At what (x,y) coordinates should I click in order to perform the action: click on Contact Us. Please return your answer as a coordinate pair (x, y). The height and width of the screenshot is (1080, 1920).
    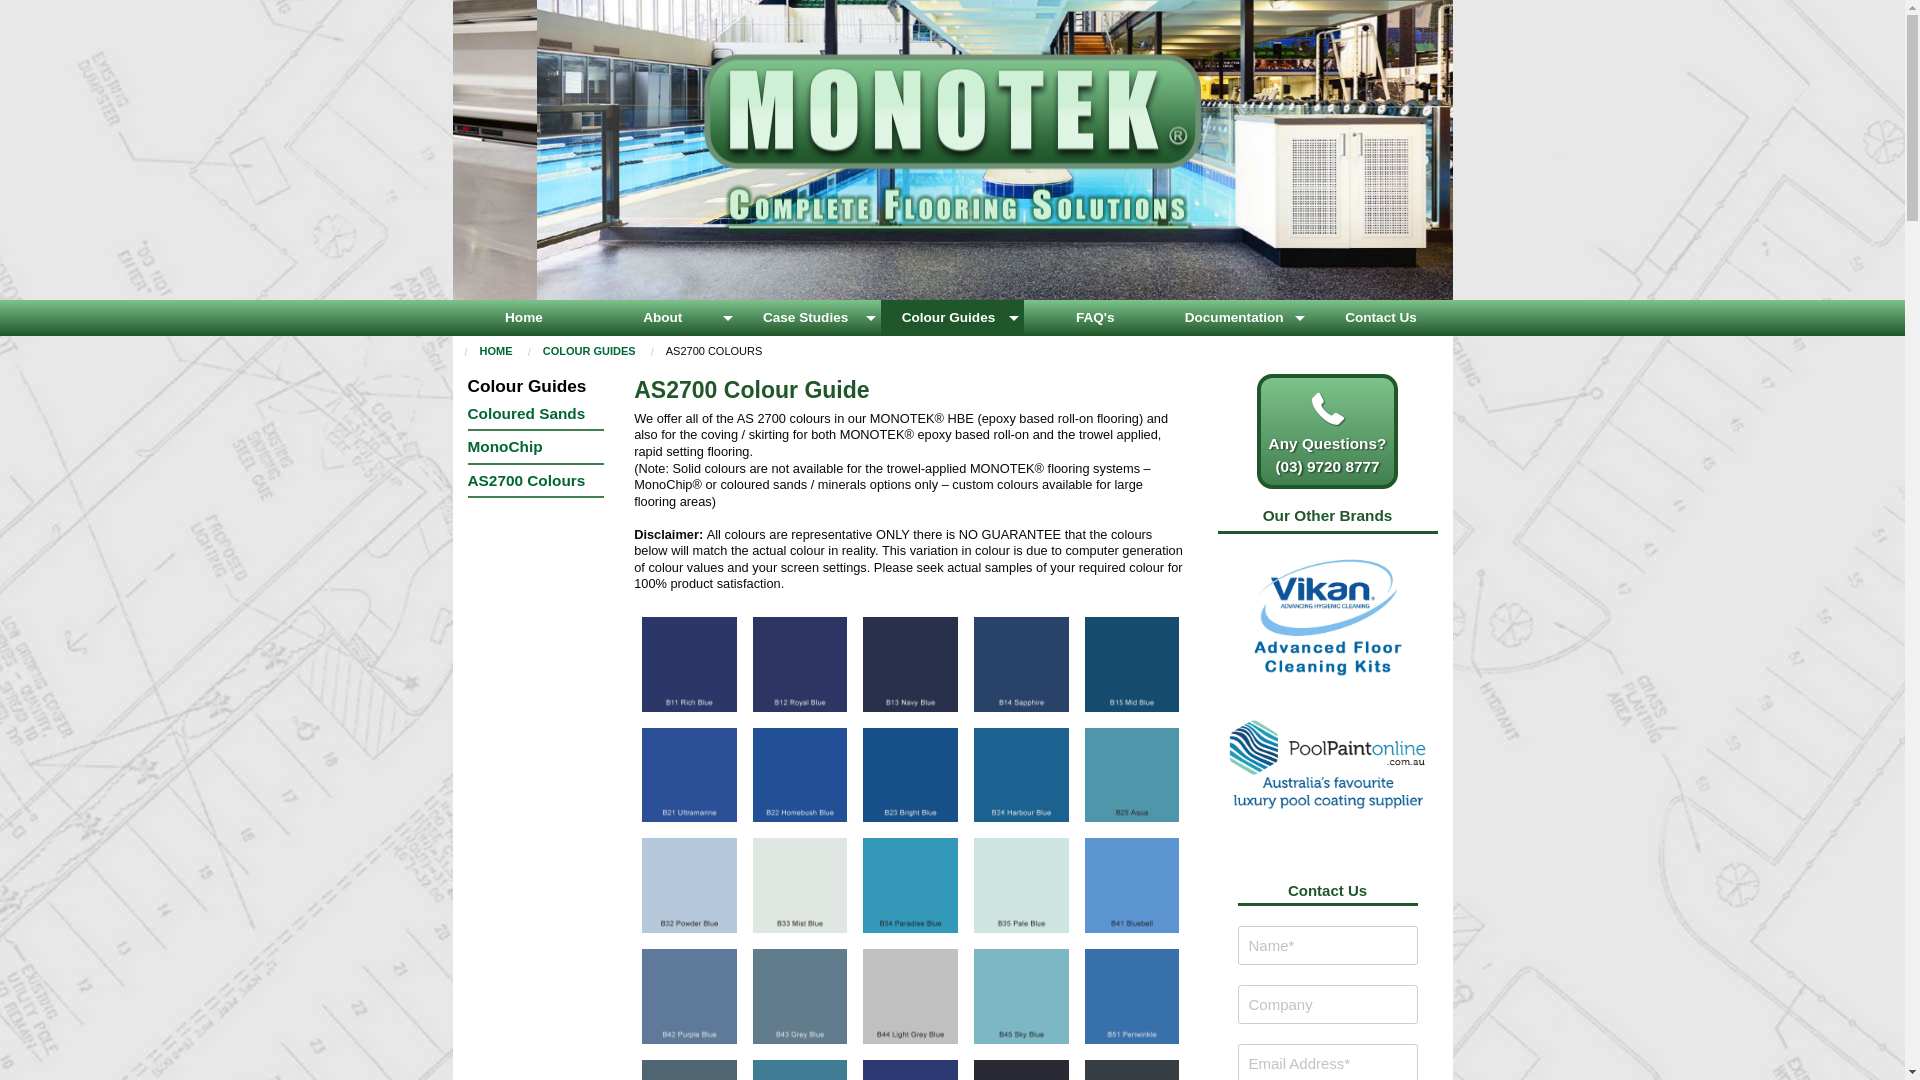
    Looking at the image, I should click on (1382, 318).